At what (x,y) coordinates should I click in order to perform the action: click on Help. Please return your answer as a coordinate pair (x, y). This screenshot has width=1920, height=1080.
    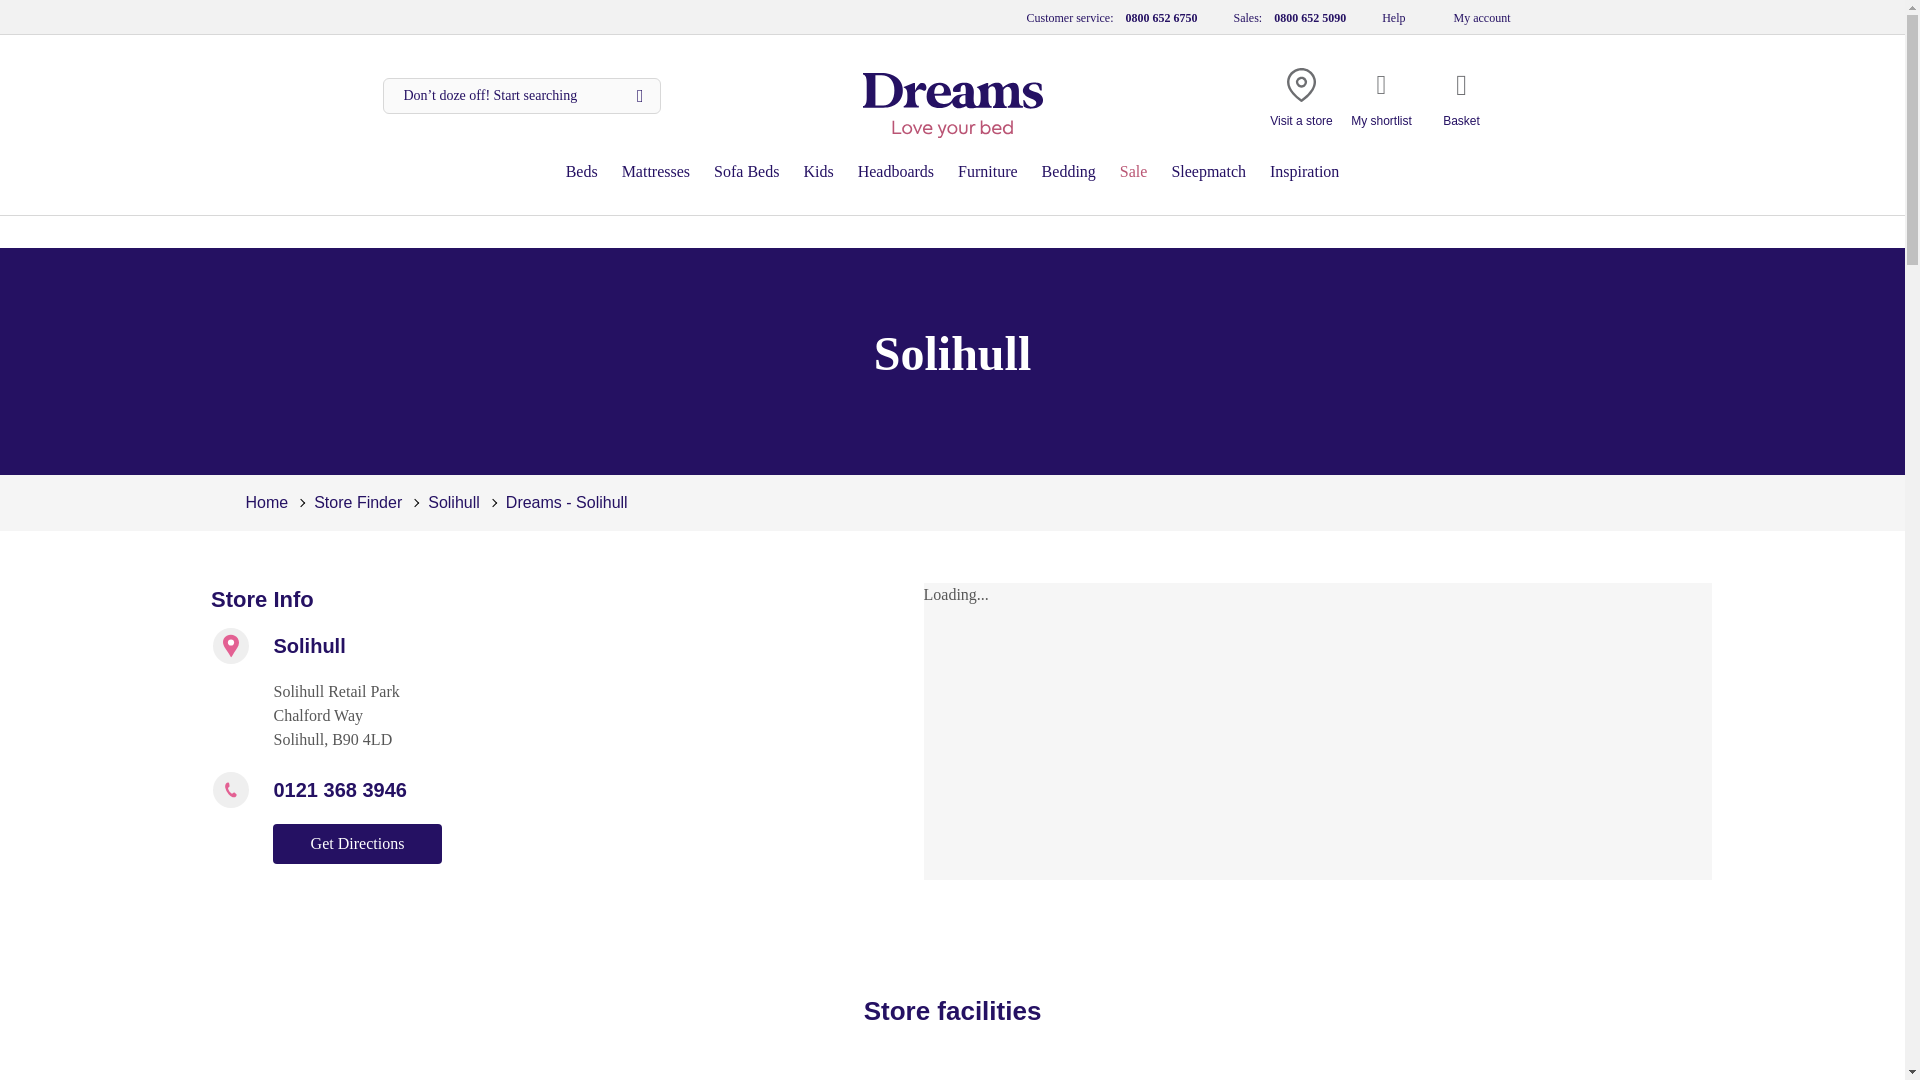
    Looking at the image, I should click on (1394, 16).